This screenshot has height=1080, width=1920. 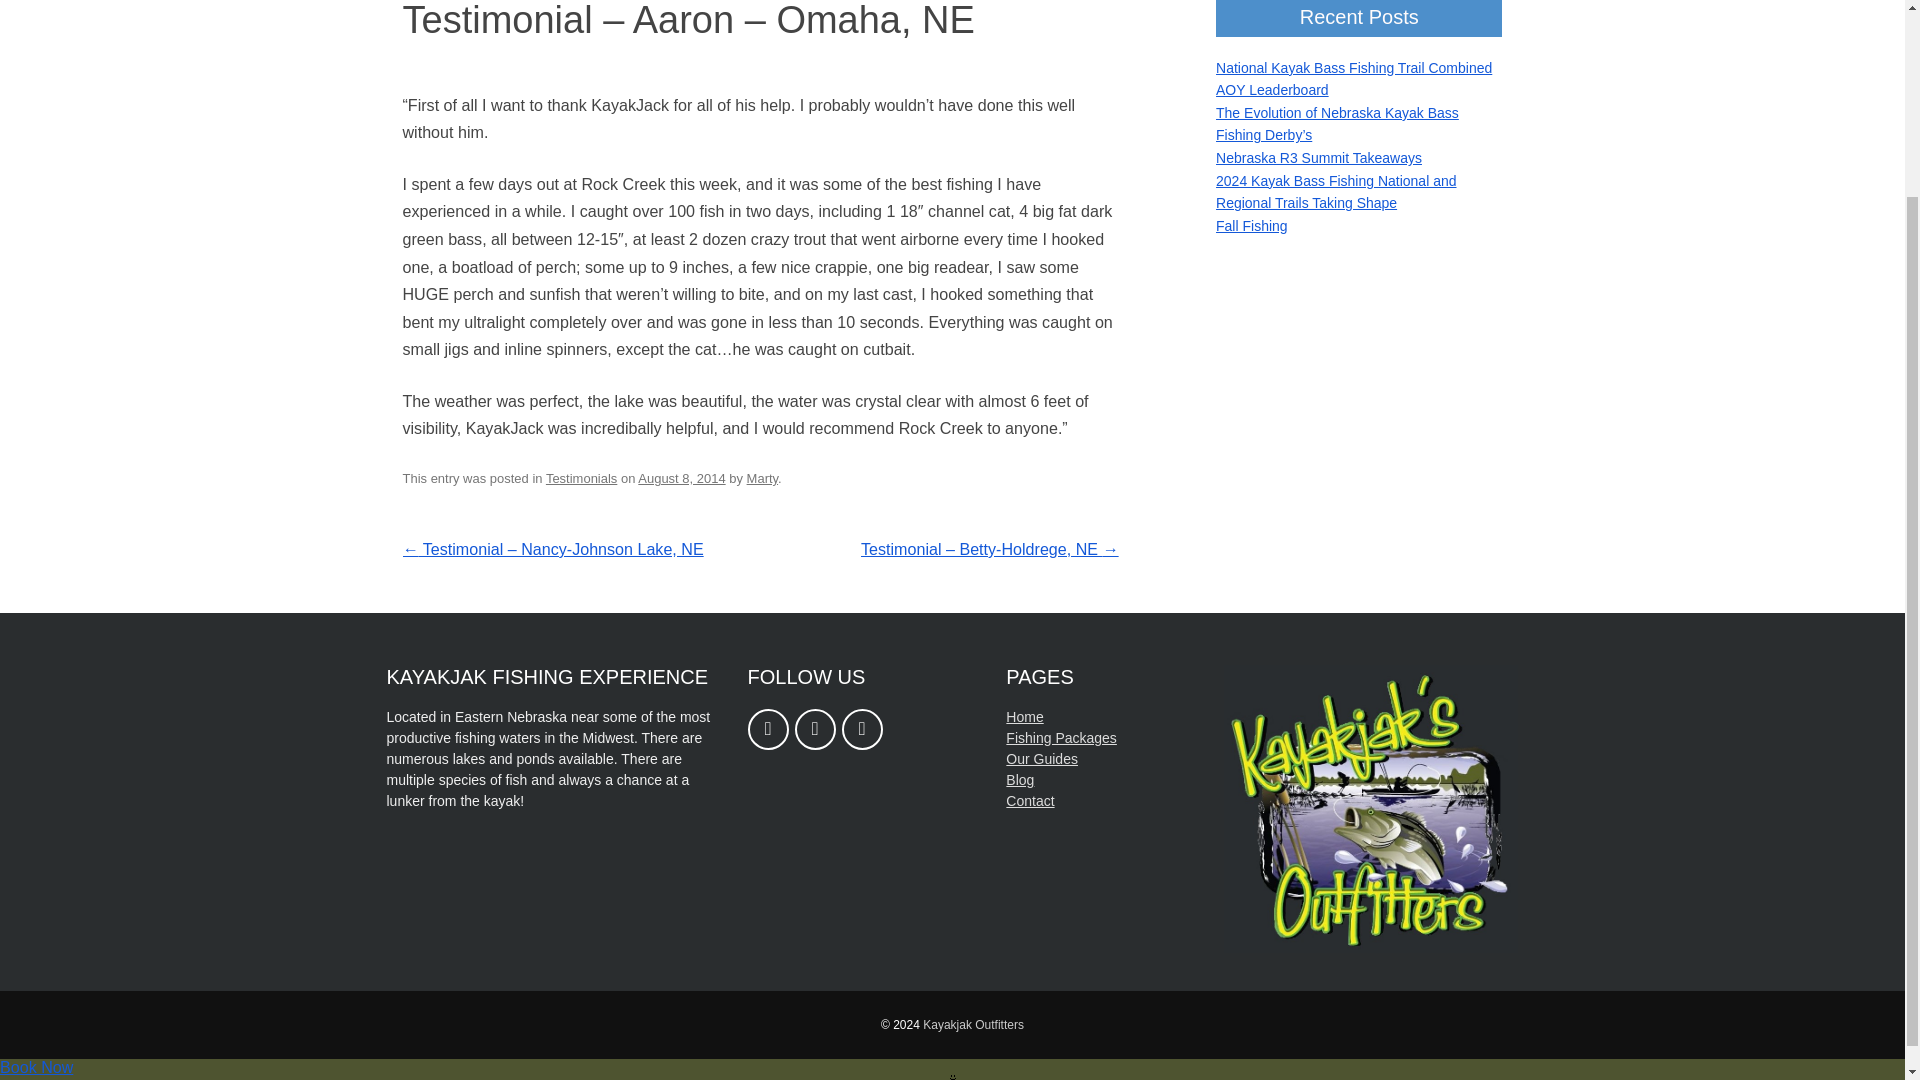 What do you see at coordinates (762, 478) in the screenshot?
I see `View all posts by Marty` at bounding box center [762, 478].